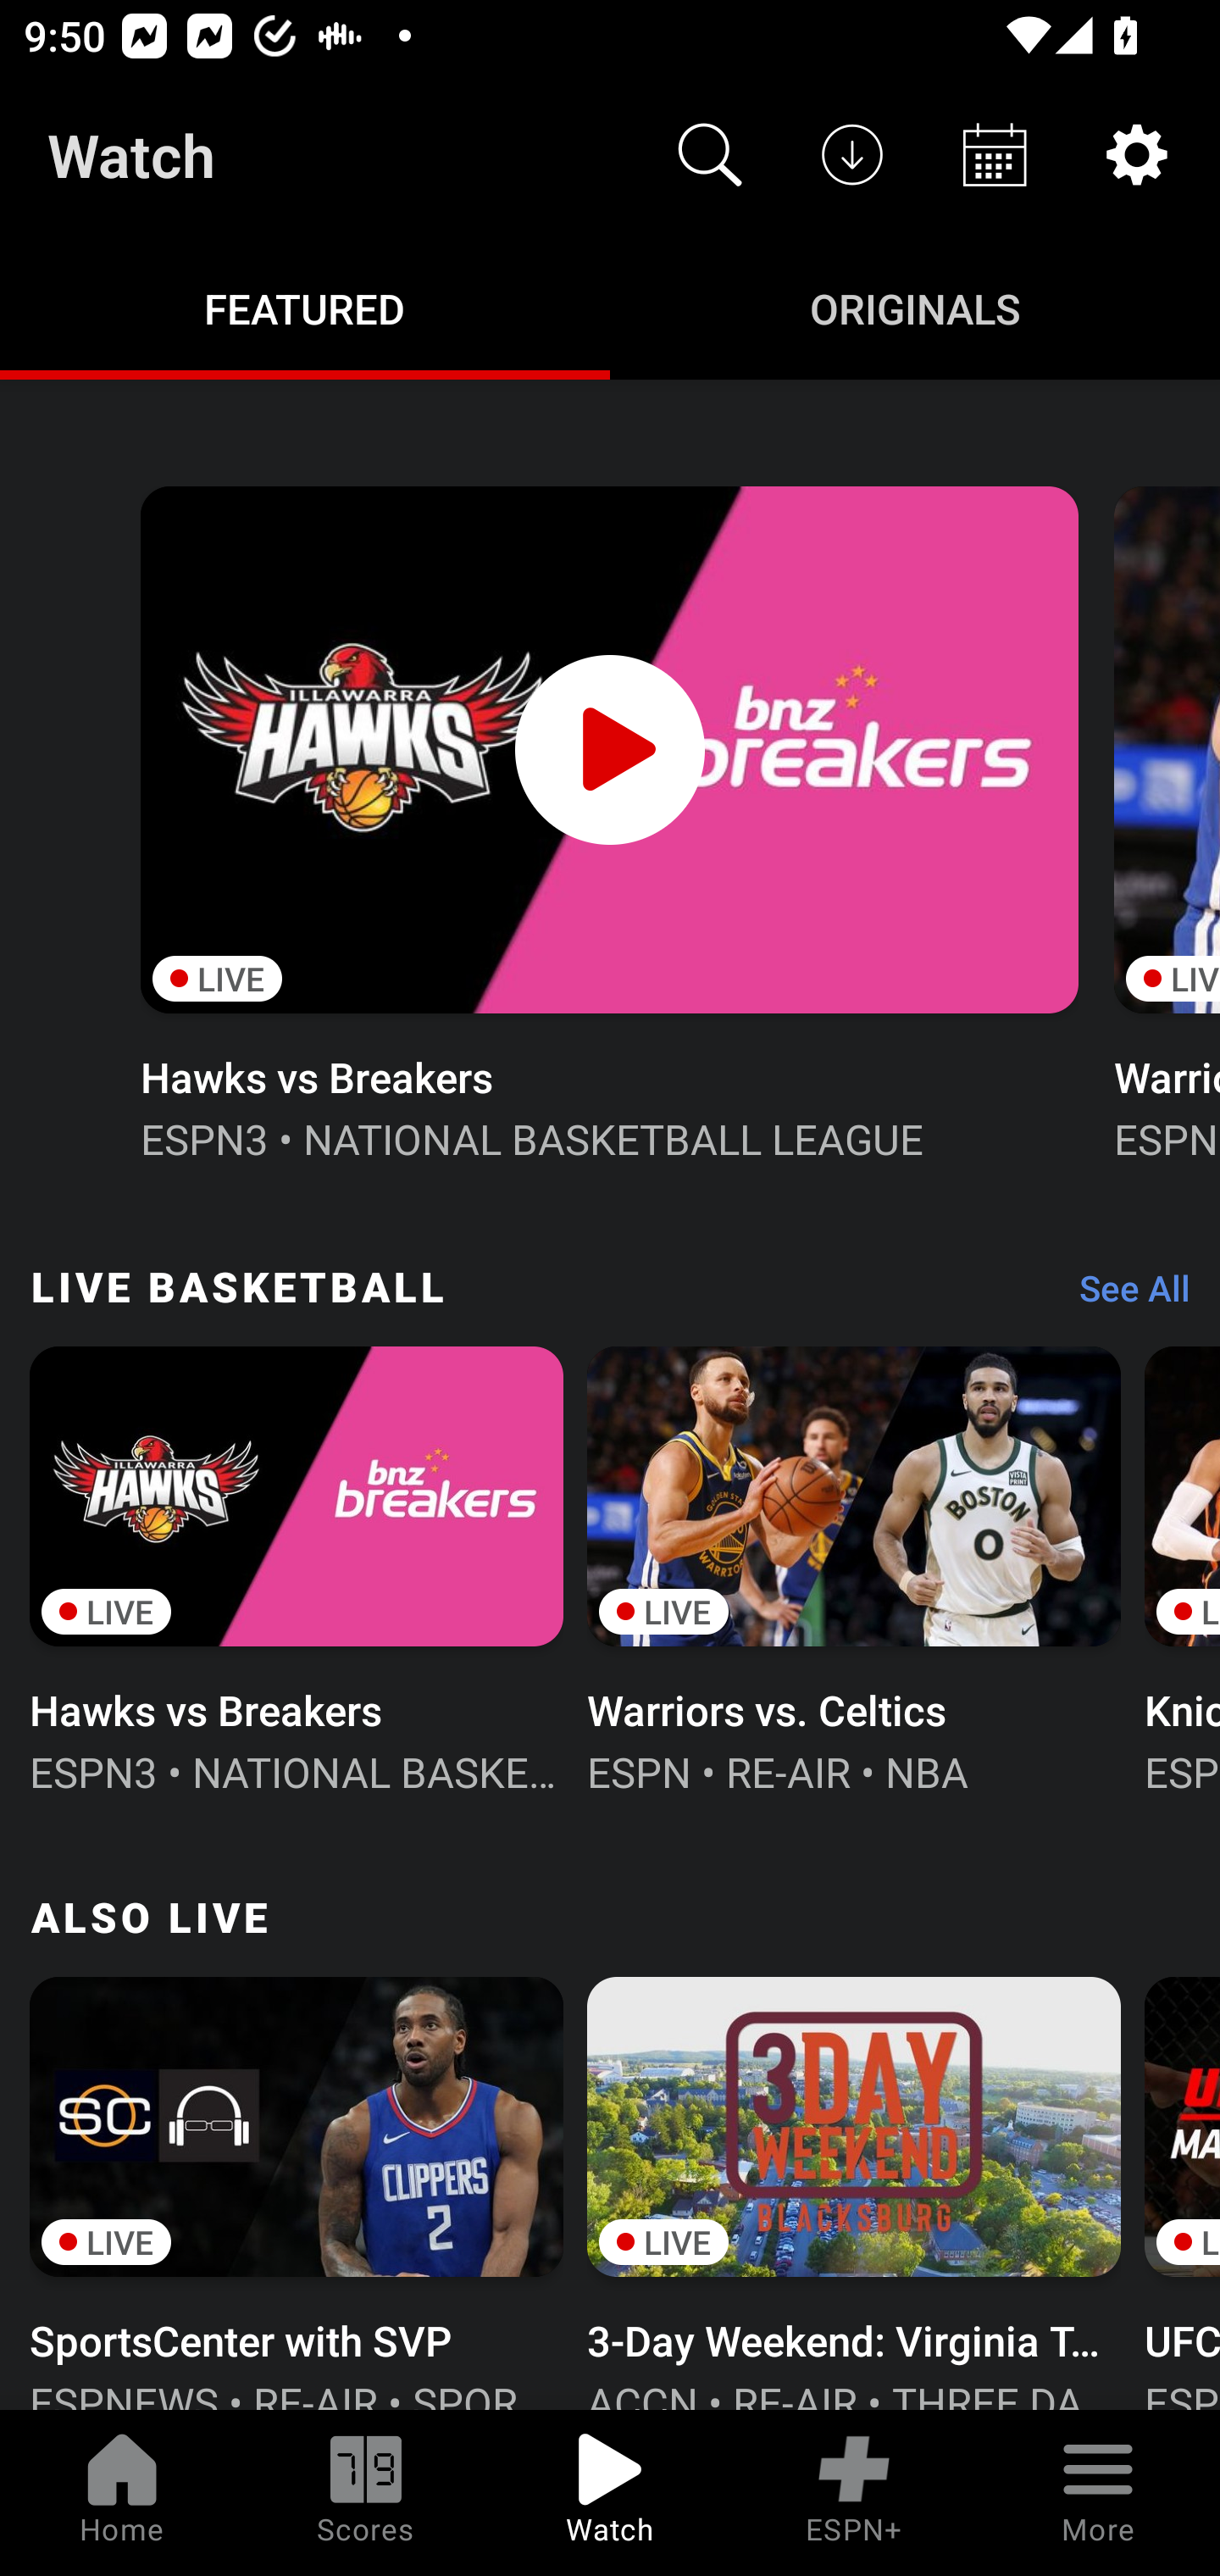 The width and height of the screenshot is (1220, 2576). I want to click on Search, so click(710, 154).